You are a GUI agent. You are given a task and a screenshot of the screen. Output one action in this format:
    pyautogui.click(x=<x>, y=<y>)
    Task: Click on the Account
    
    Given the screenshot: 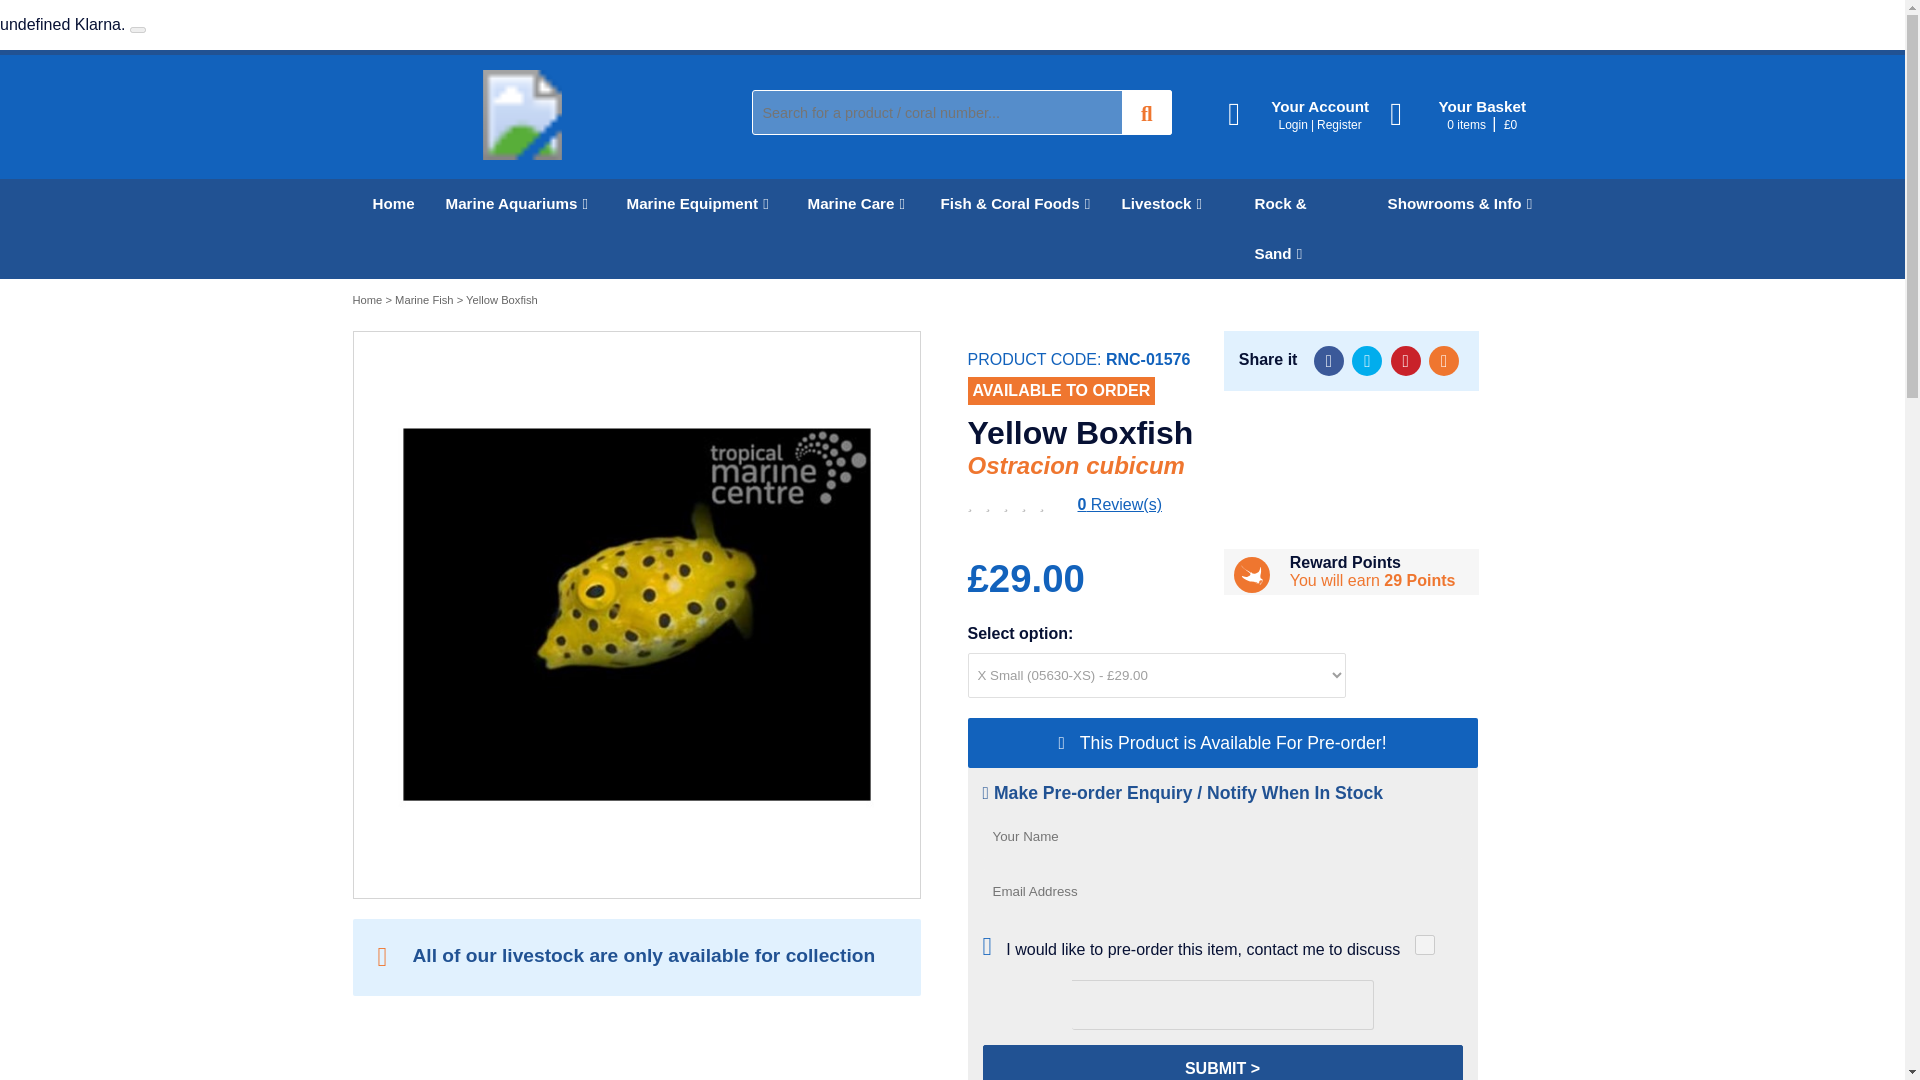 What is the action you would take?
    pyautogui.click(x=1309, y=114)
    